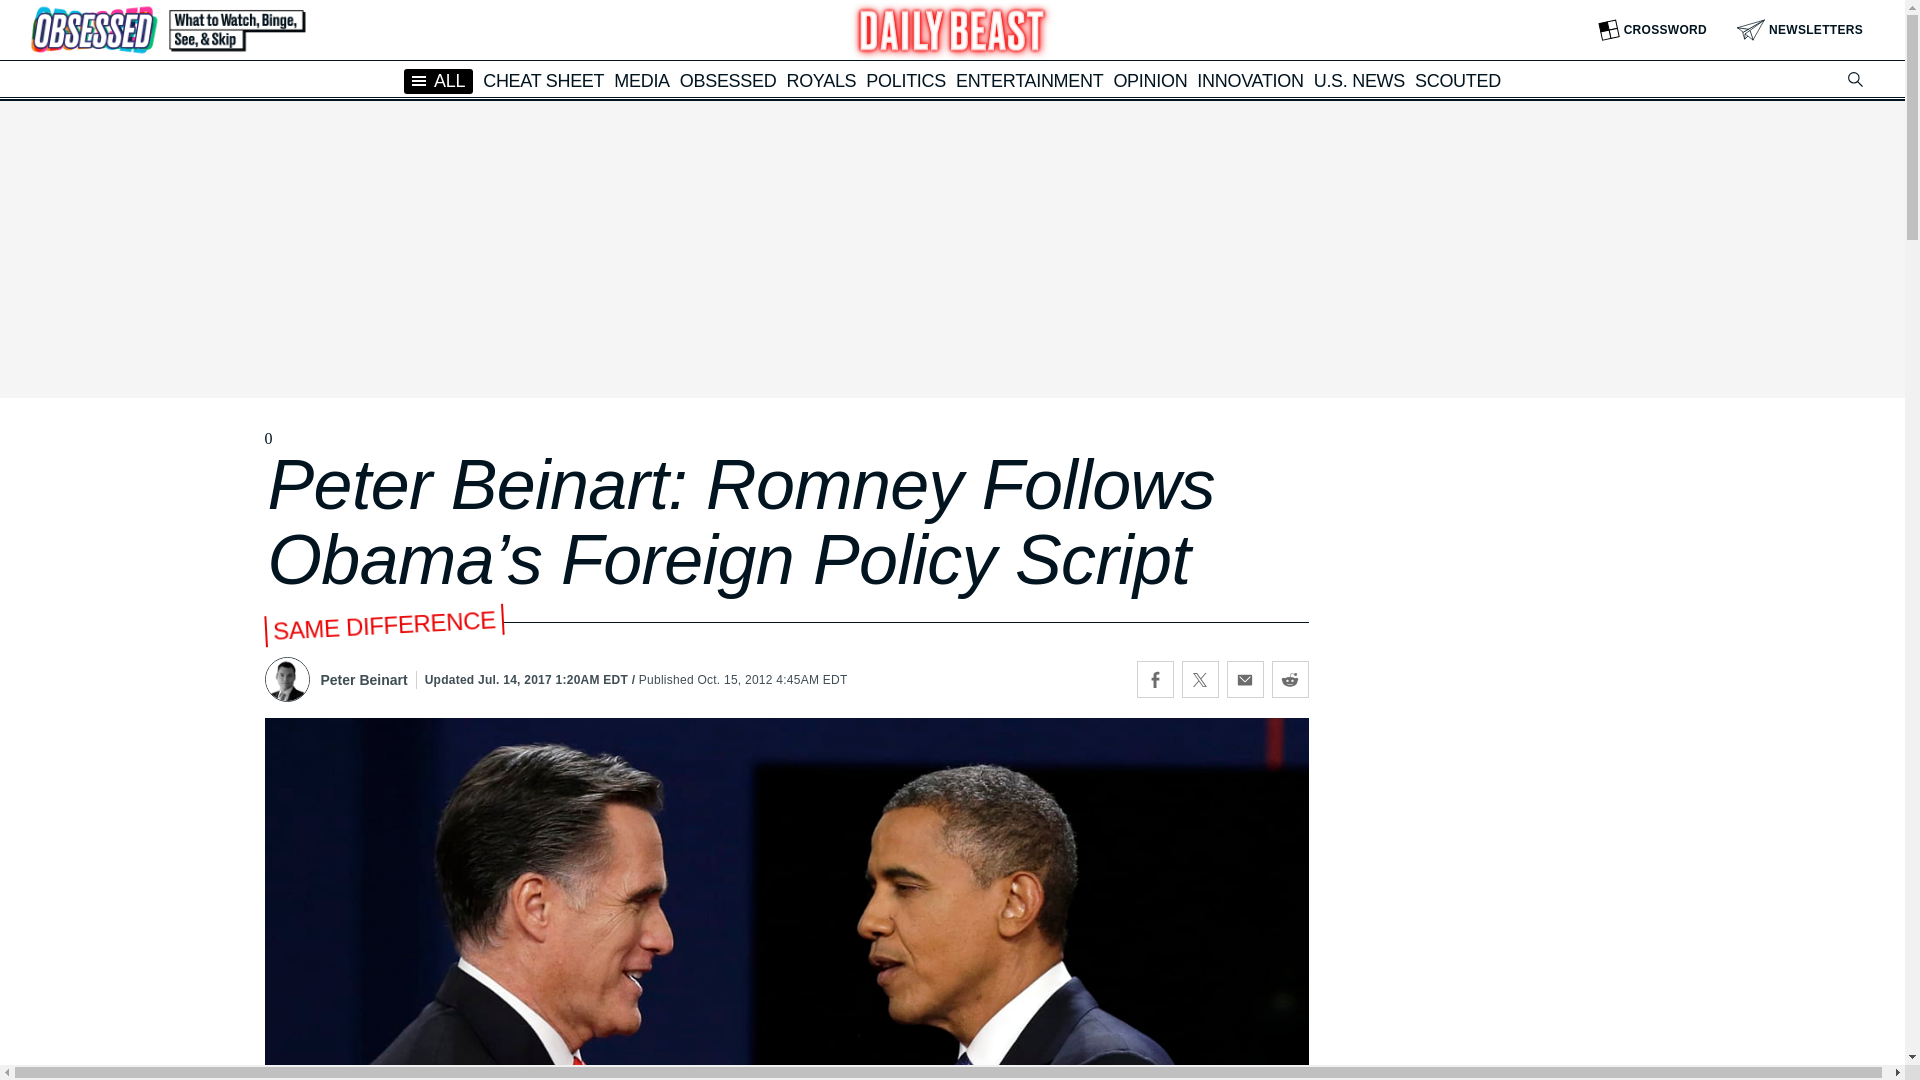 This screenshot has height=1080, width=1920. I want to click on OBSESSED, so click(728, 80).